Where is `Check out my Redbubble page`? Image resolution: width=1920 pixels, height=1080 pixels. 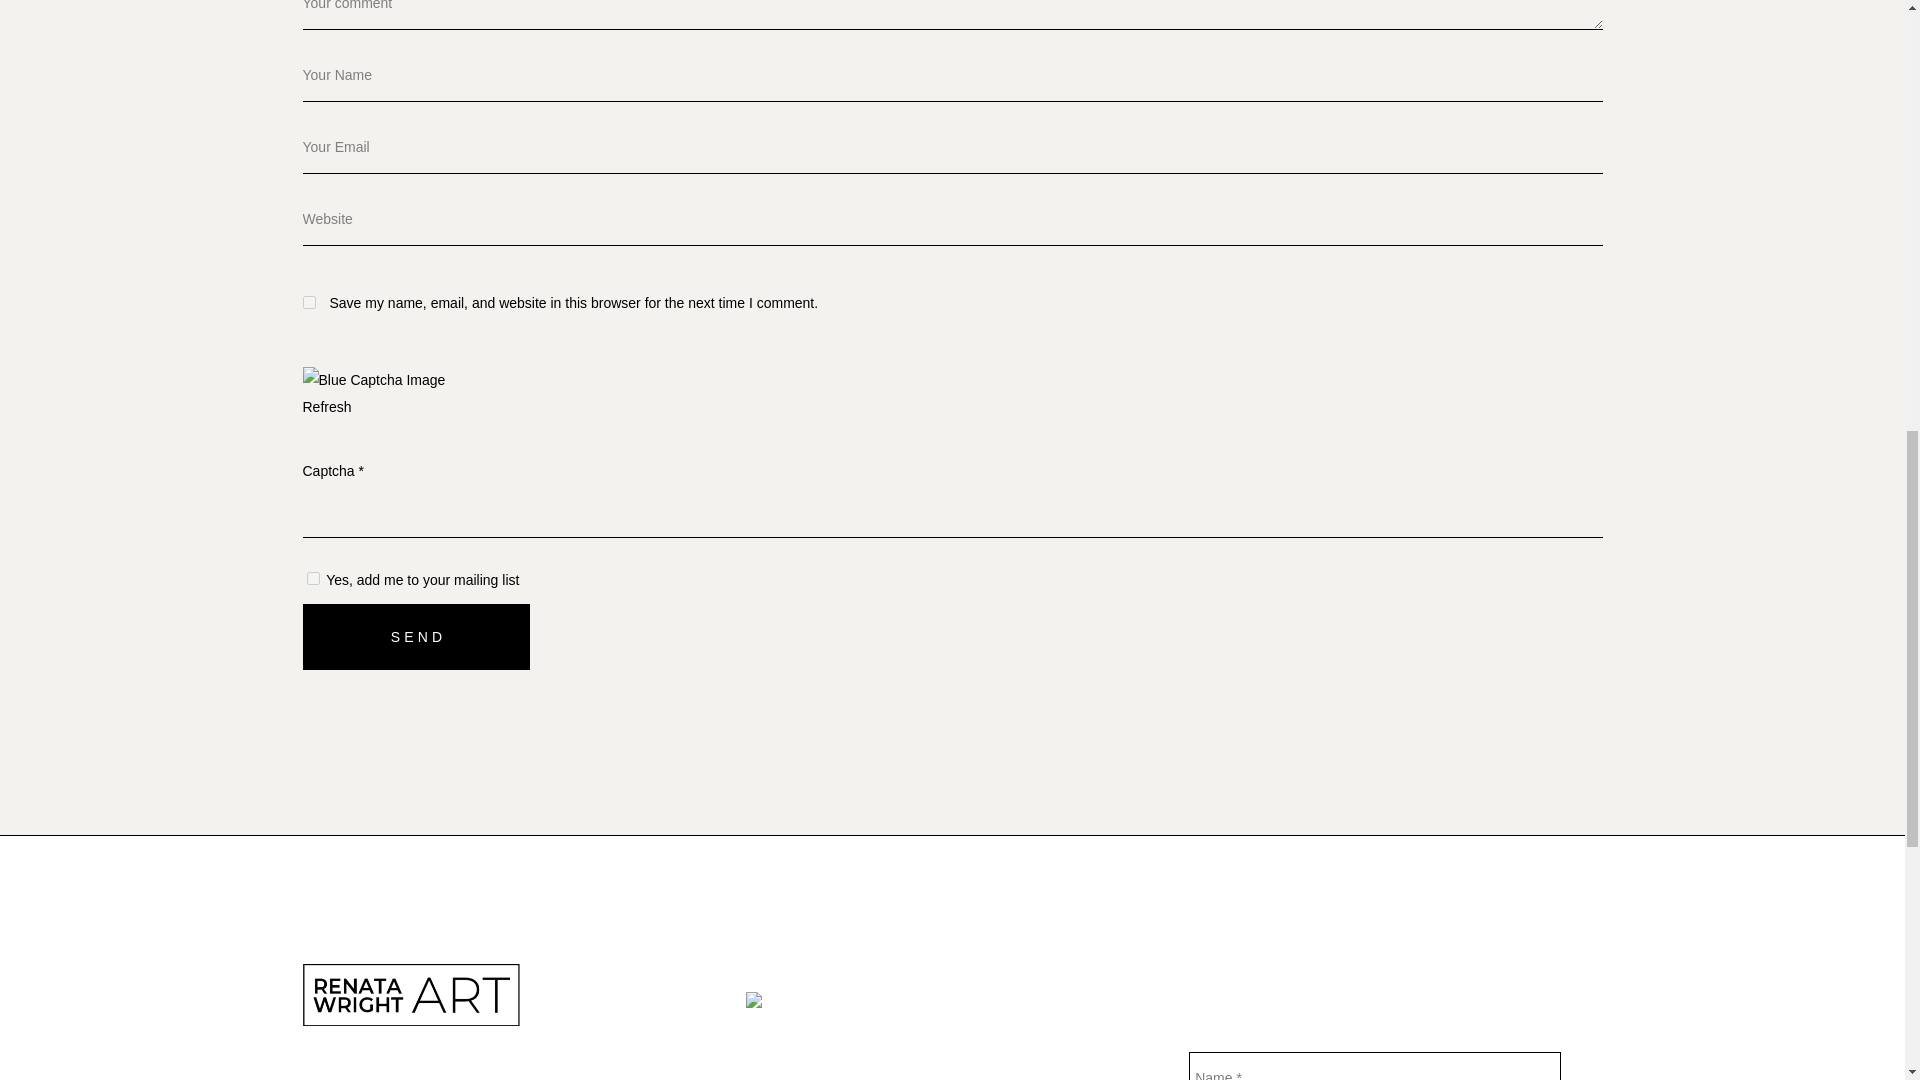 Check out my Redbubble page is located at coordinates (1026, 1016).